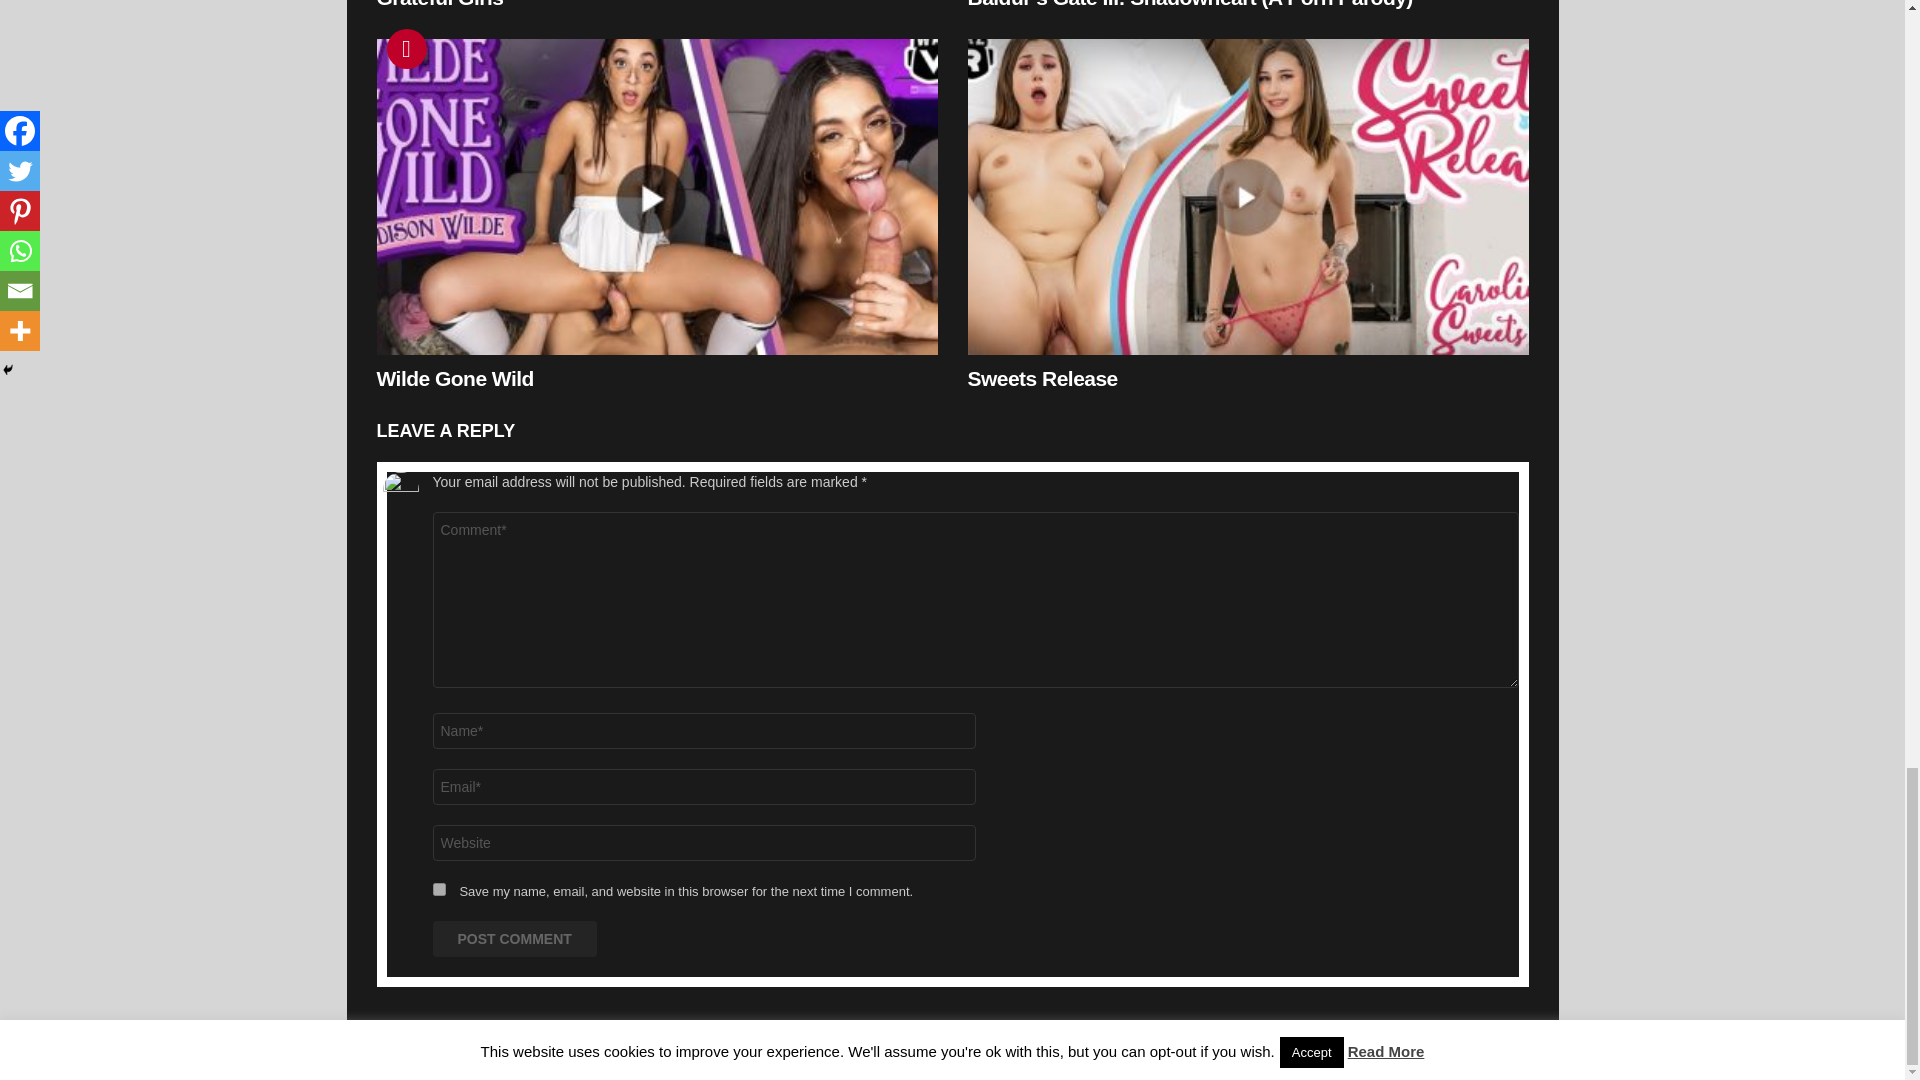  What do you see at coordinates (514, 938) in the screenshot?
I see `Post Comment` at bounding box center [514, 938].